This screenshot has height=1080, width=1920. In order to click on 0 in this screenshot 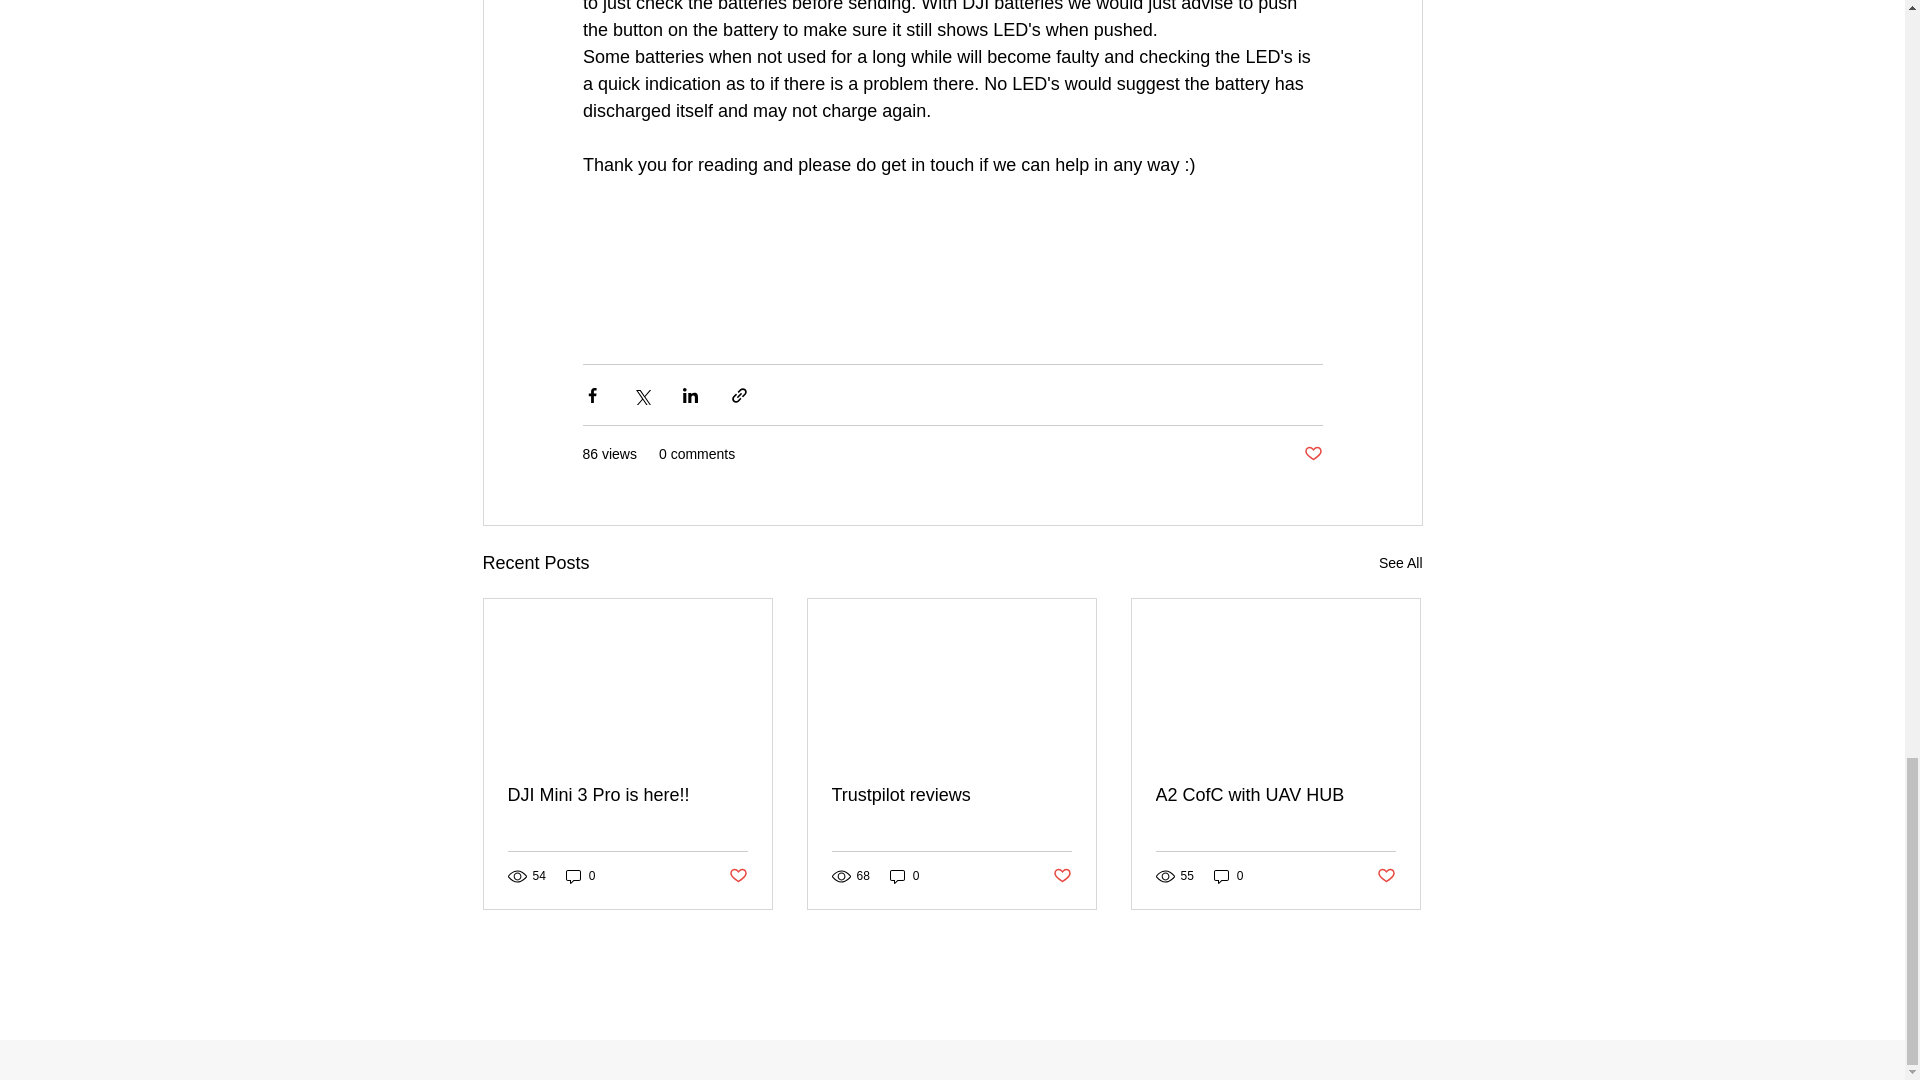, I will do `click(1228, 876)`.